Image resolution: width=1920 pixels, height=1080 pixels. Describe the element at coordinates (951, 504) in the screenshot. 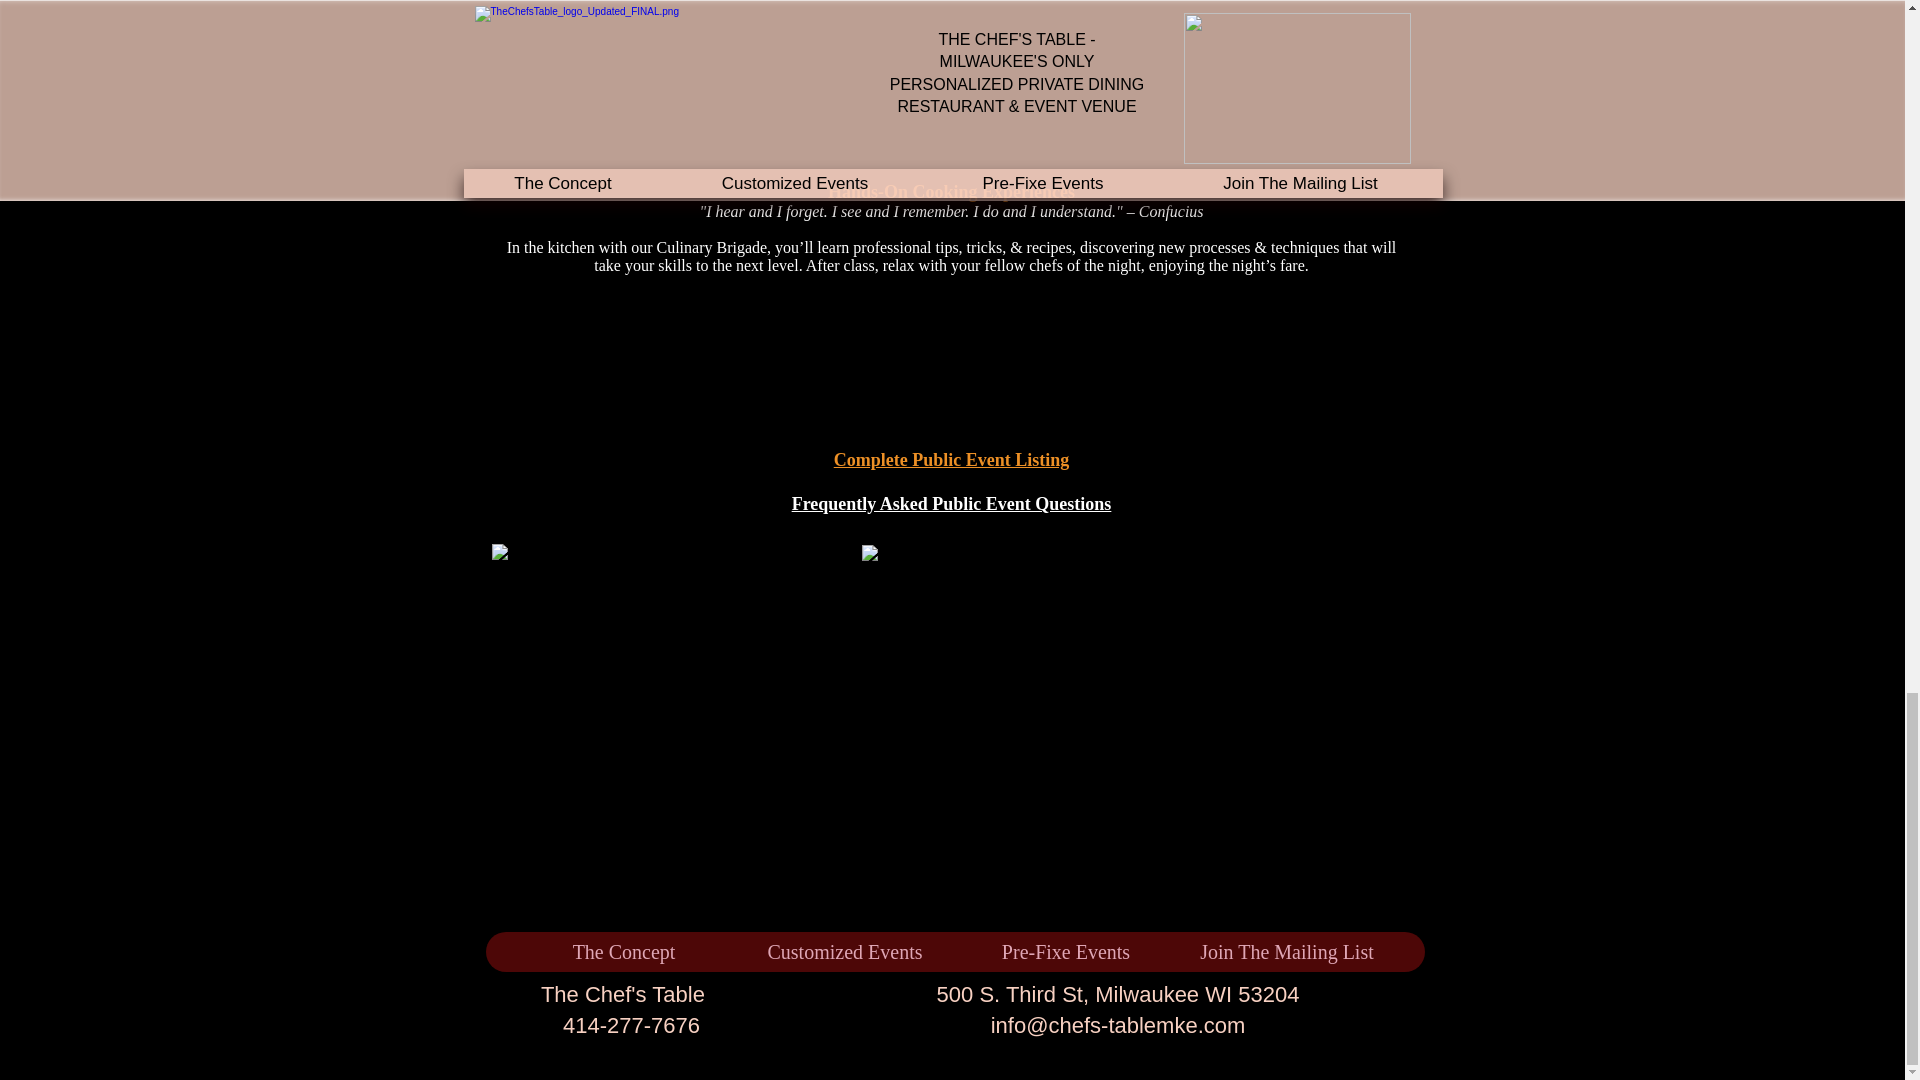

I see `Frequently Asked Public Event Questions` at that location.